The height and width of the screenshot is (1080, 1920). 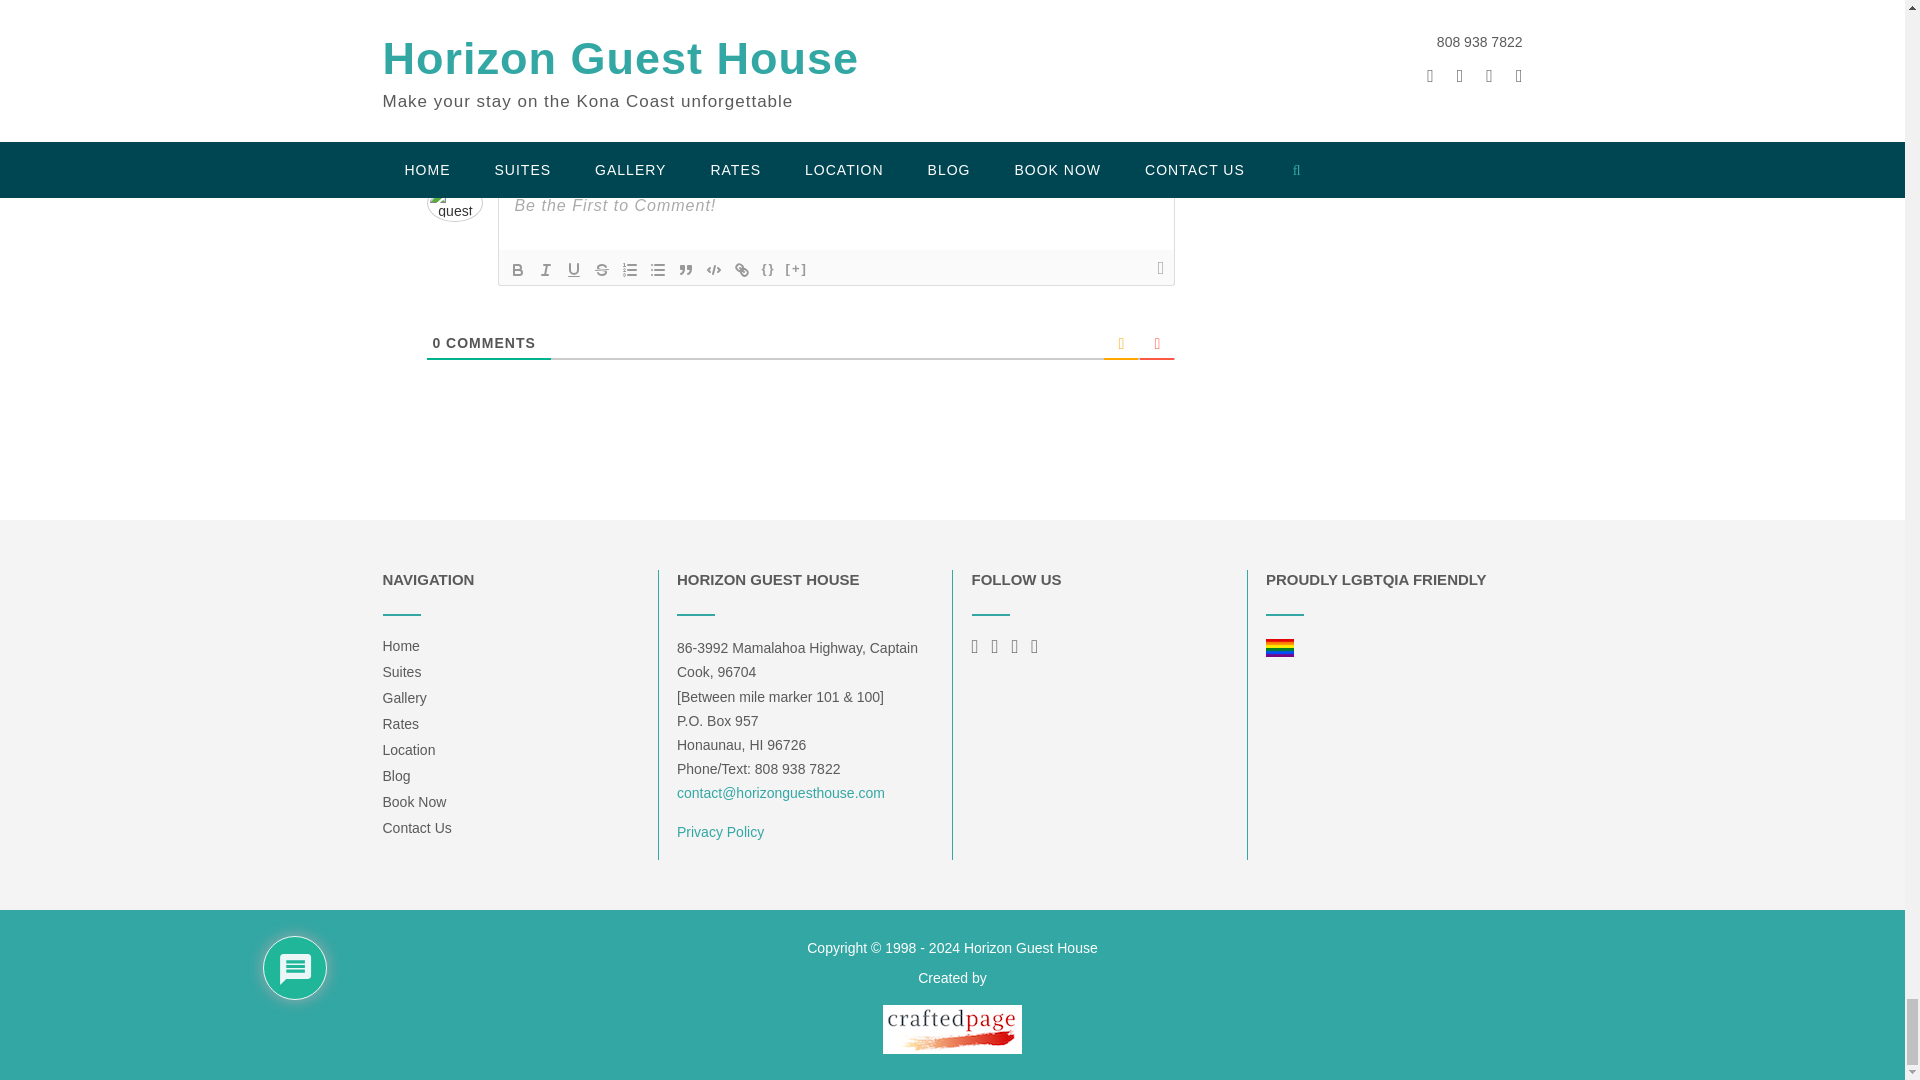 What do you see at coordinates (602, 270) in the screenshot?
I see `Strike` at bounding box center [602, 270].